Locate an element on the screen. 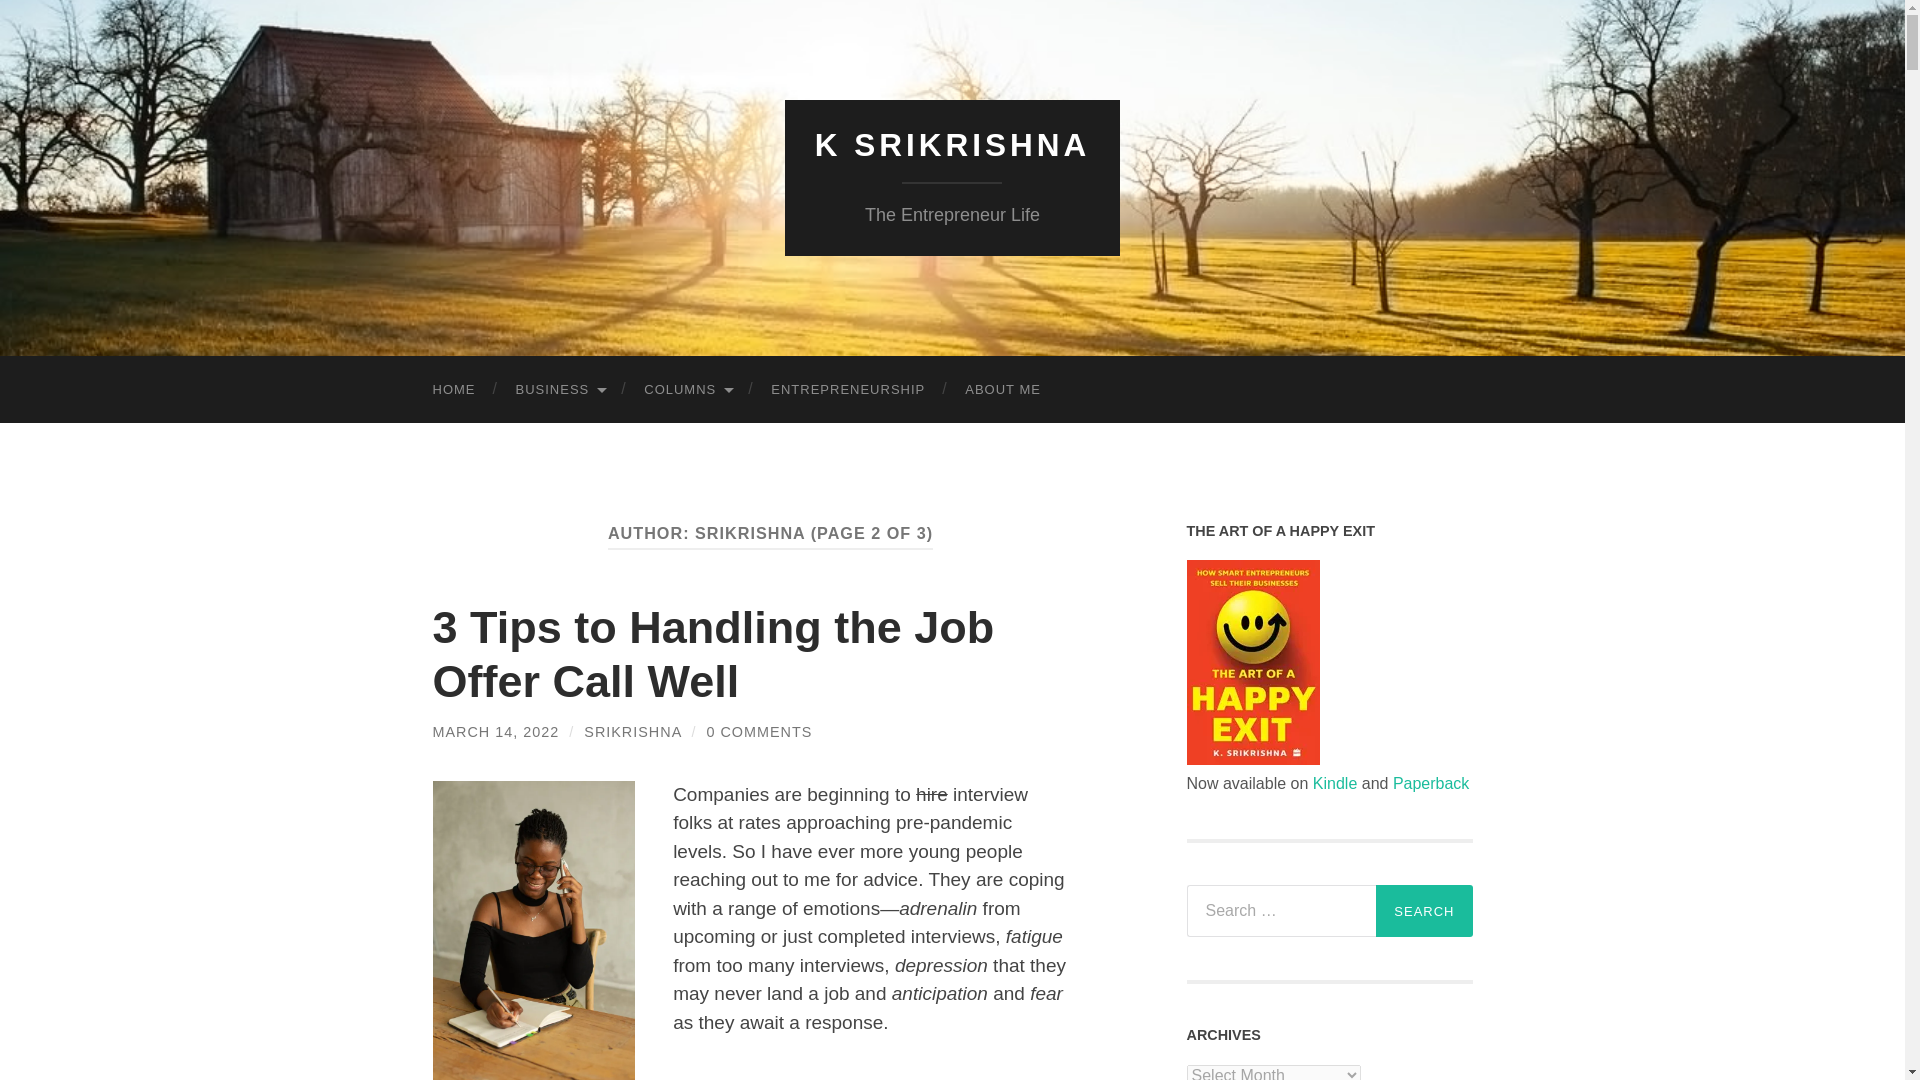 The height and width of the screenshot is (1080, 1920). MARCH 14, 2022 is located at coordinates (495, 731).